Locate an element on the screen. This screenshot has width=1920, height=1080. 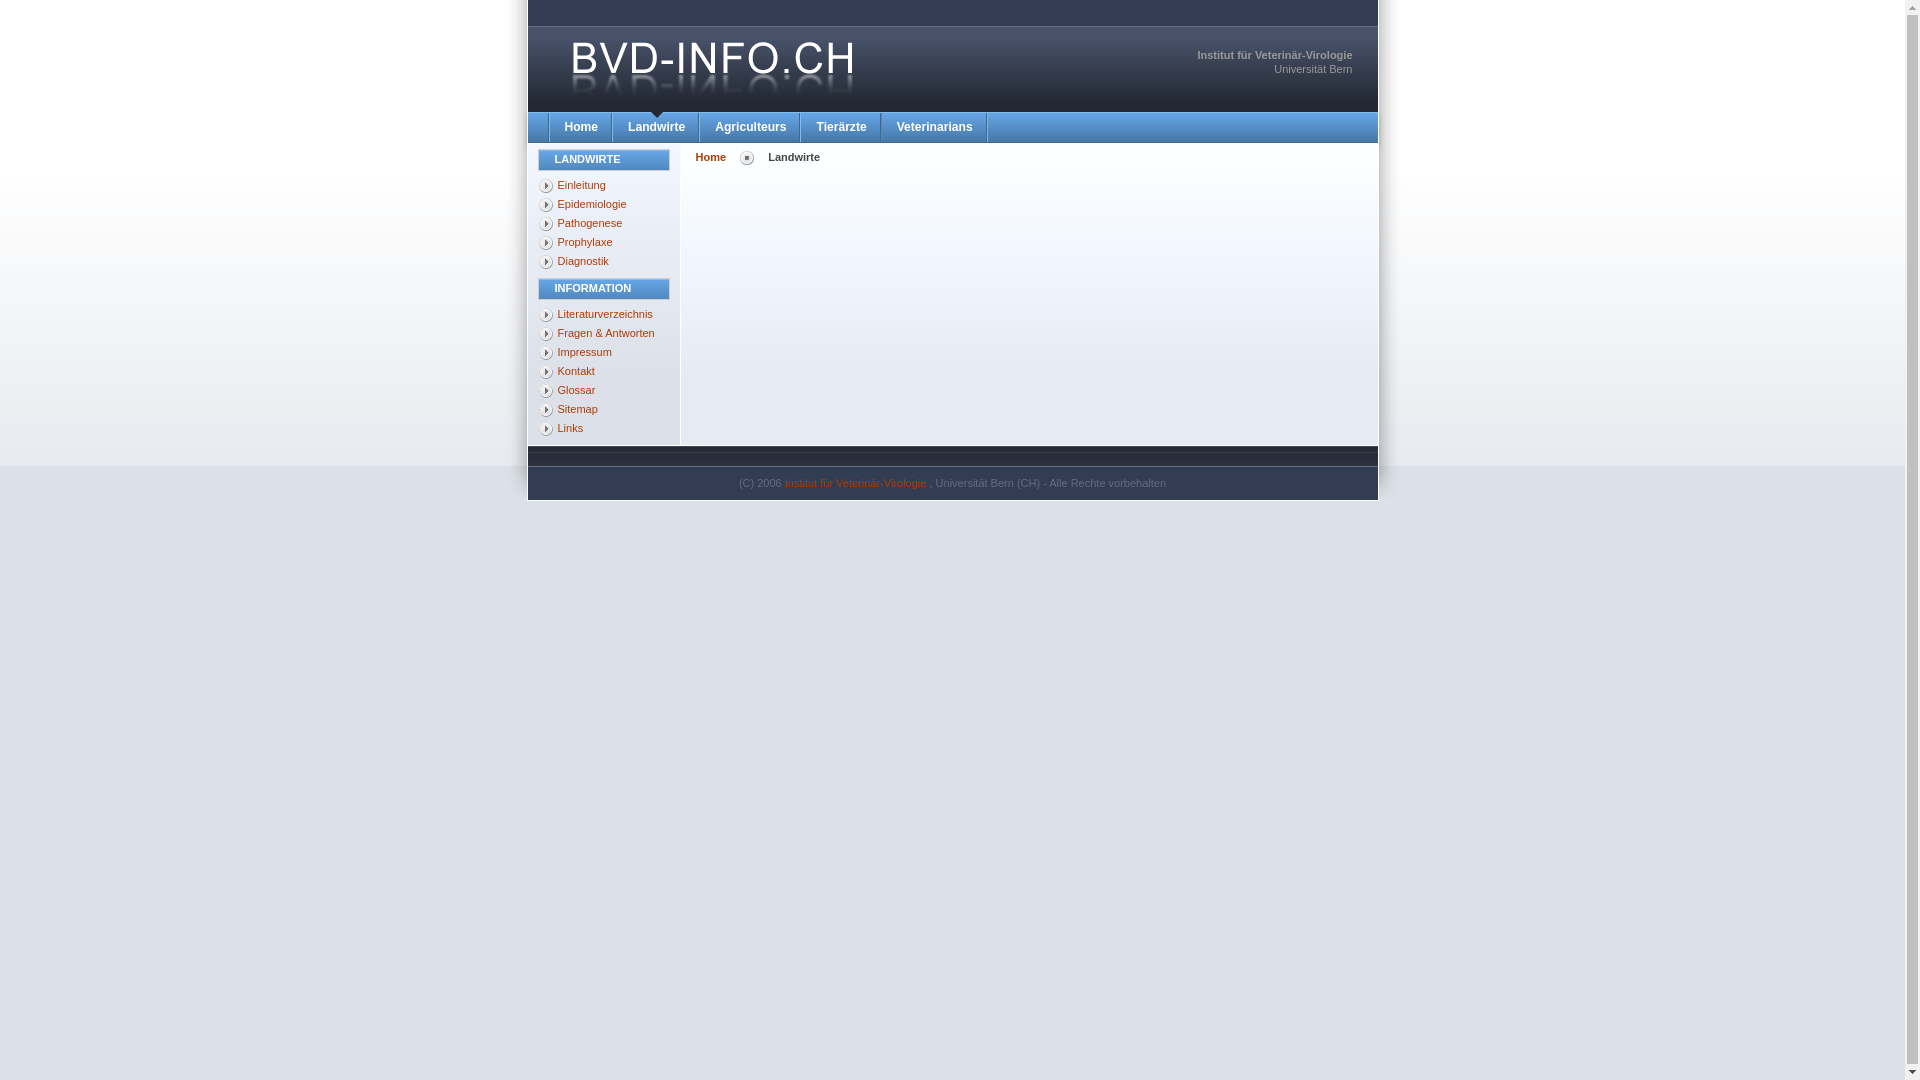
Home is located at coordinates (582, 128).